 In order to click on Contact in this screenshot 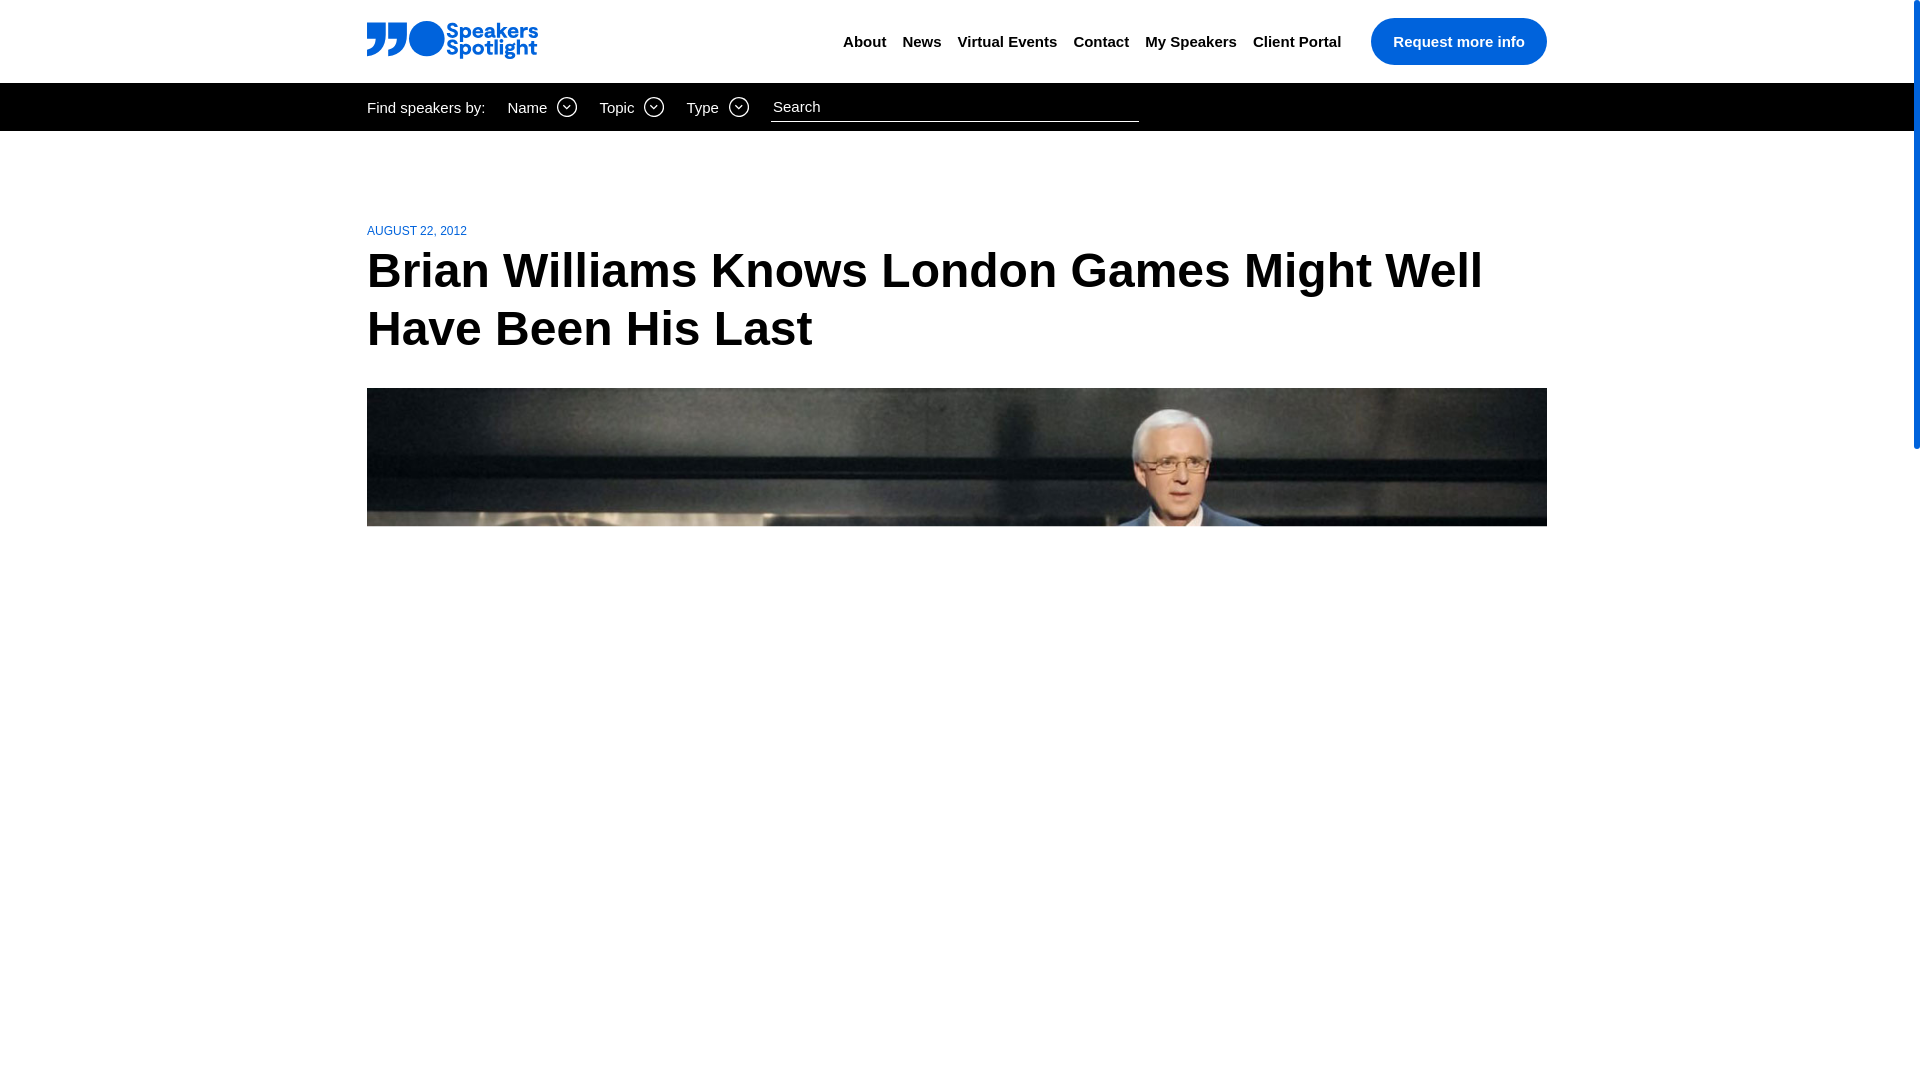, I will do `click(1100, 41)`.